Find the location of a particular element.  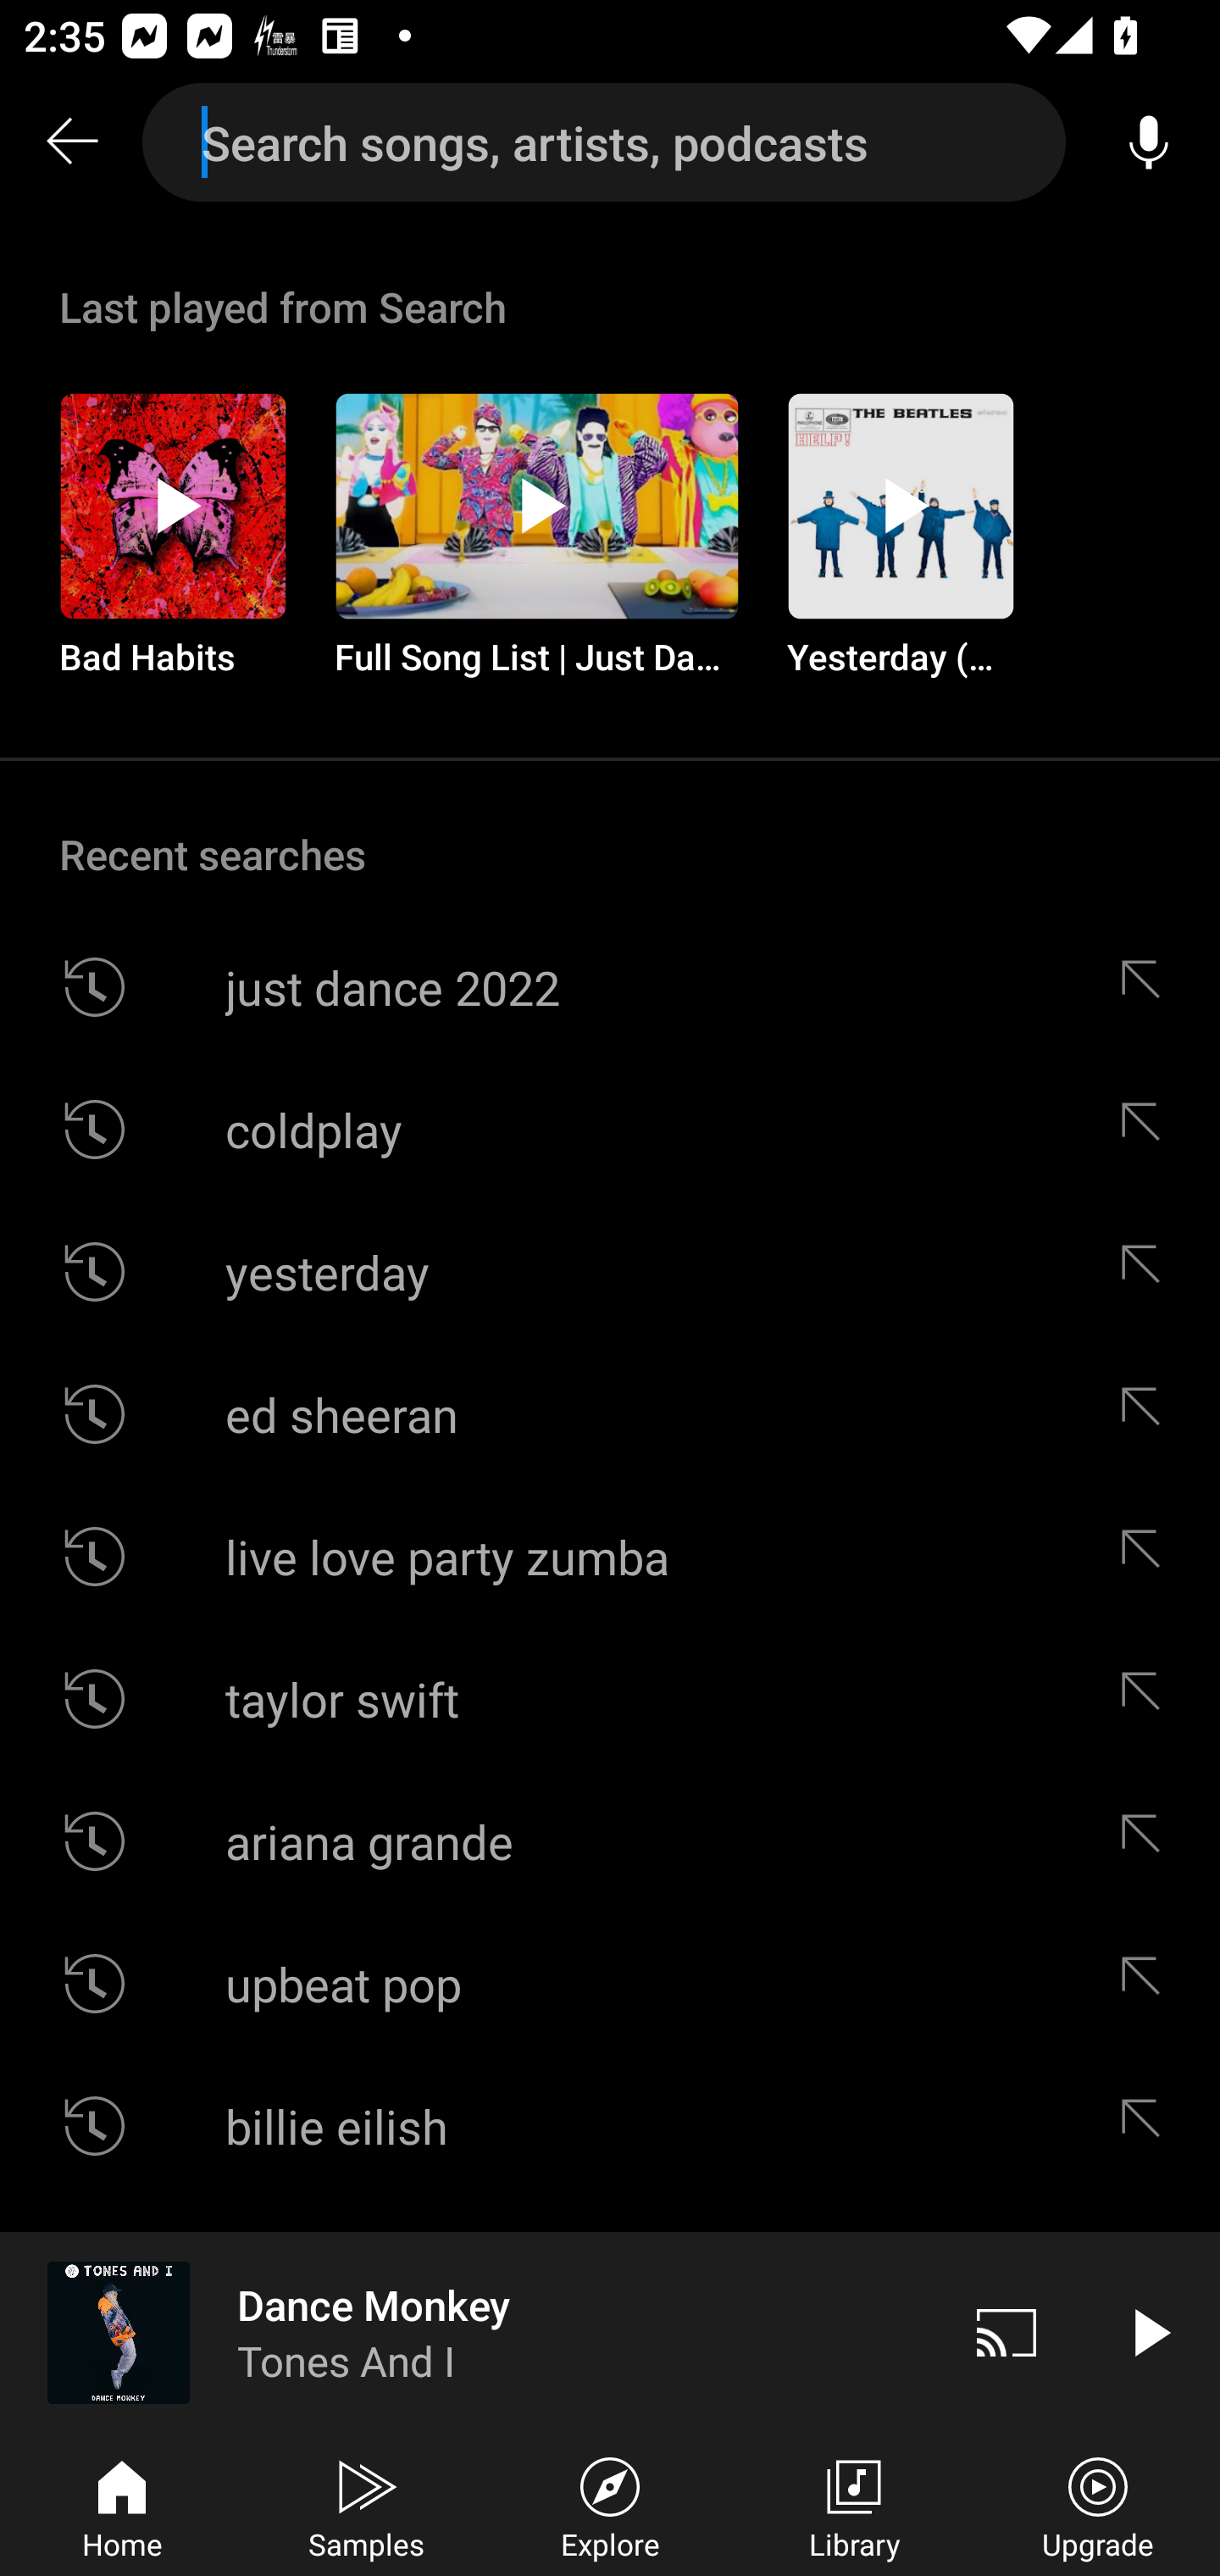

Samples is located at coordinates (366, 2505).